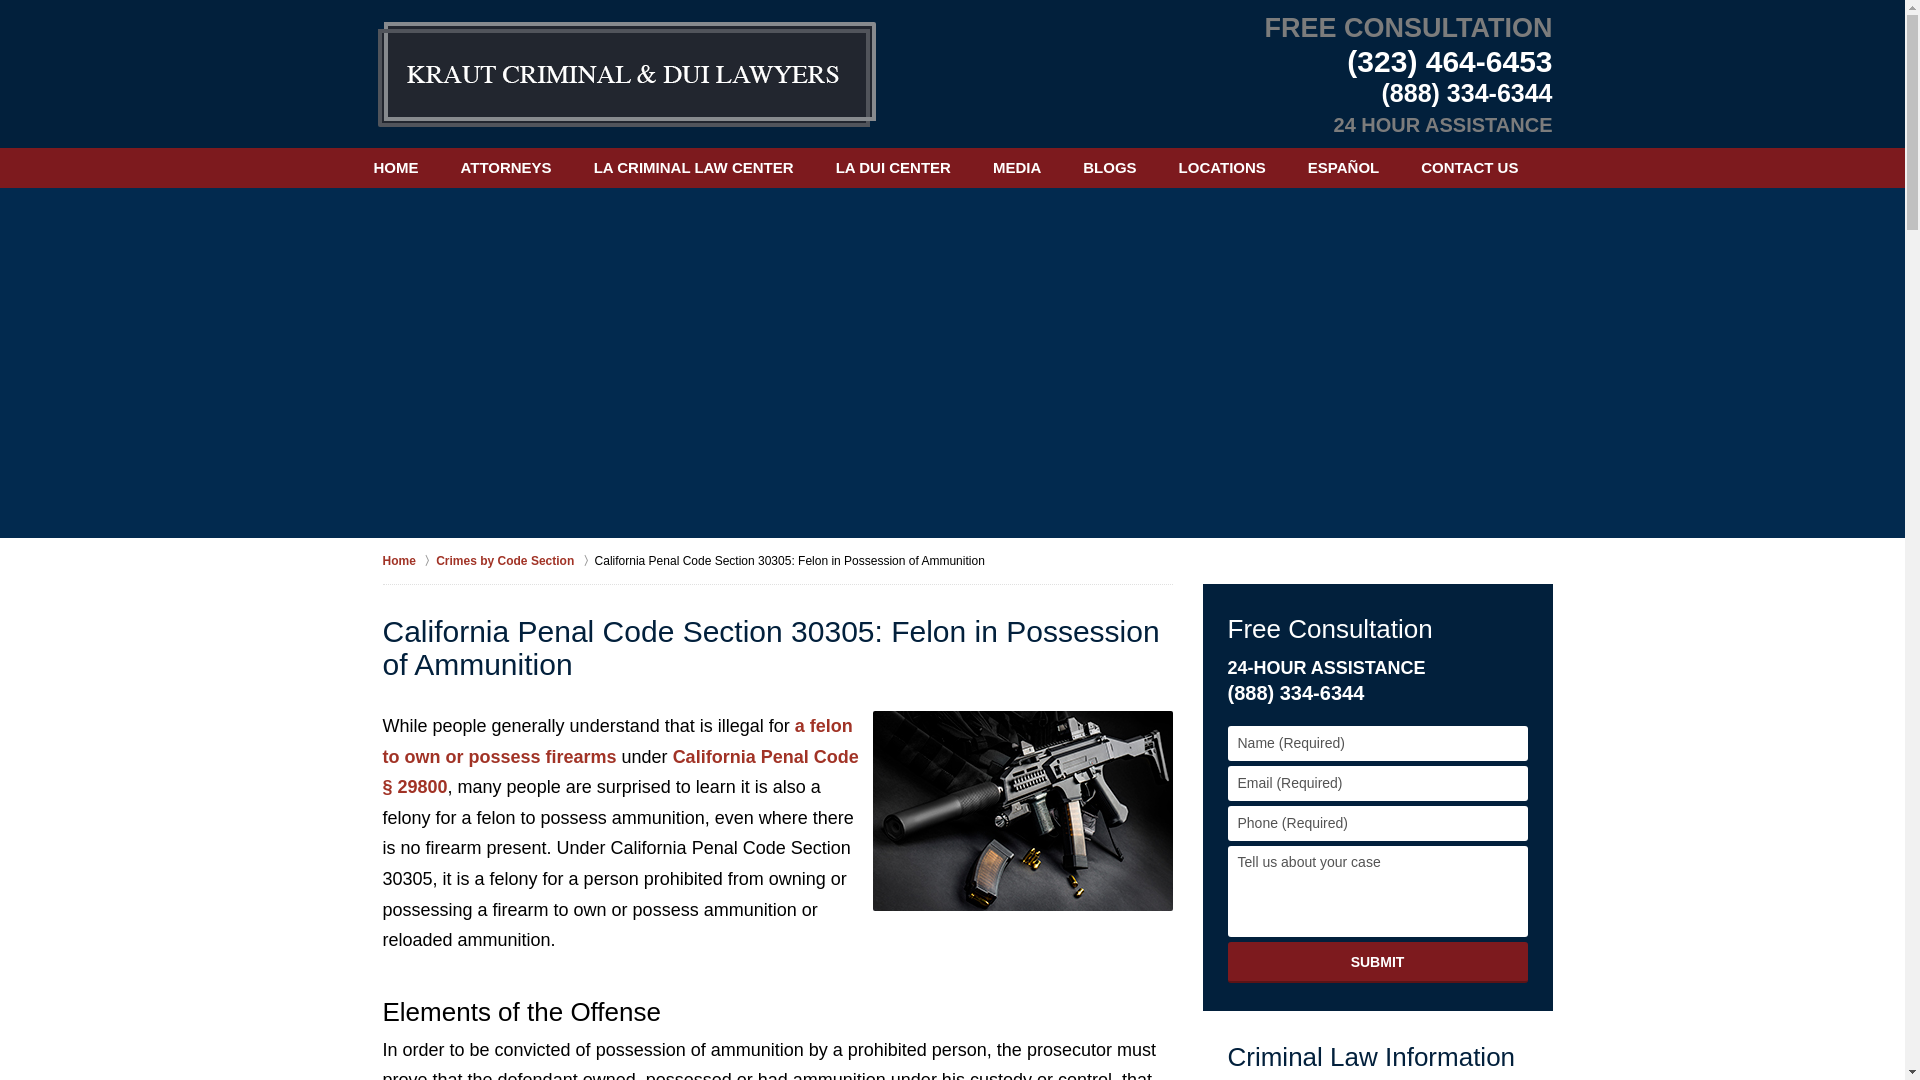 The image size is (1920, 1080). I want to click on HOME, so click(395, 167).